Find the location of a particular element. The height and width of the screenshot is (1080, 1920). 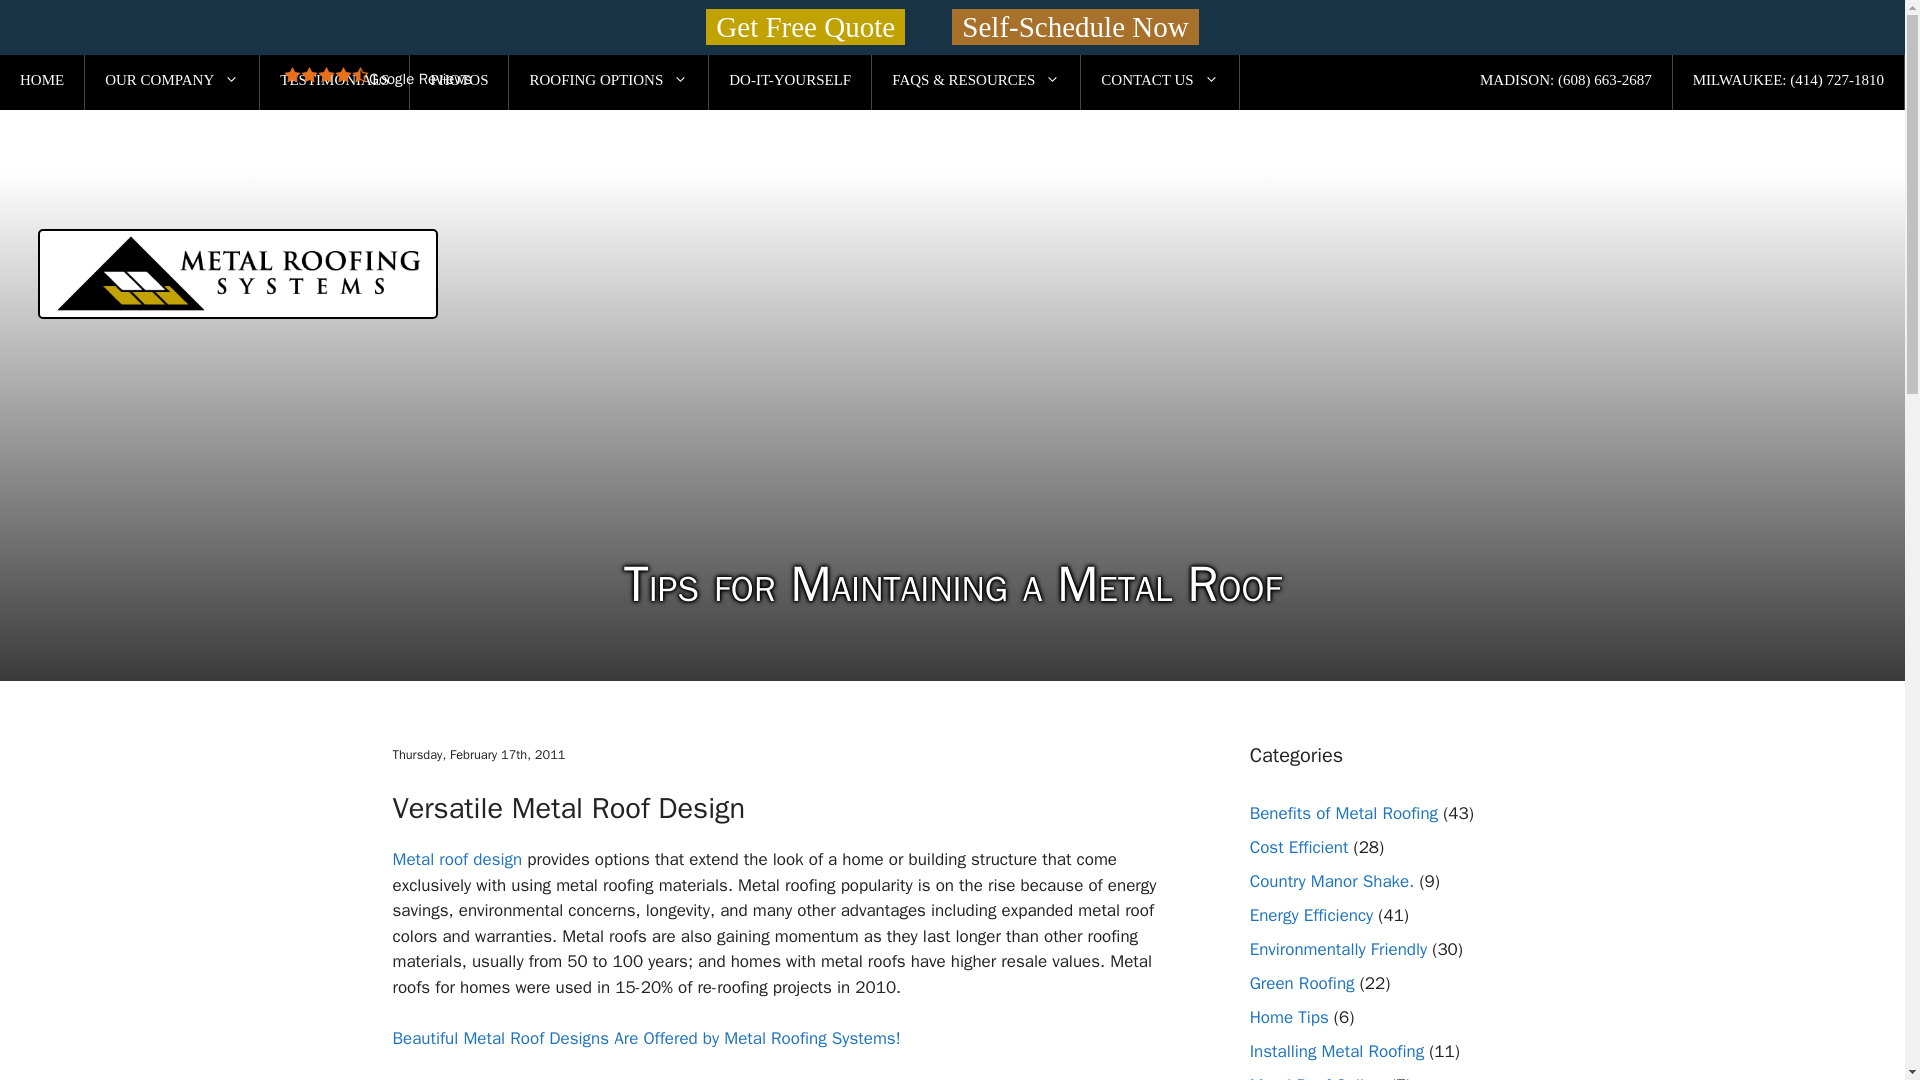

DO-IT-YOURSELF is located at coordinates (790, 80).